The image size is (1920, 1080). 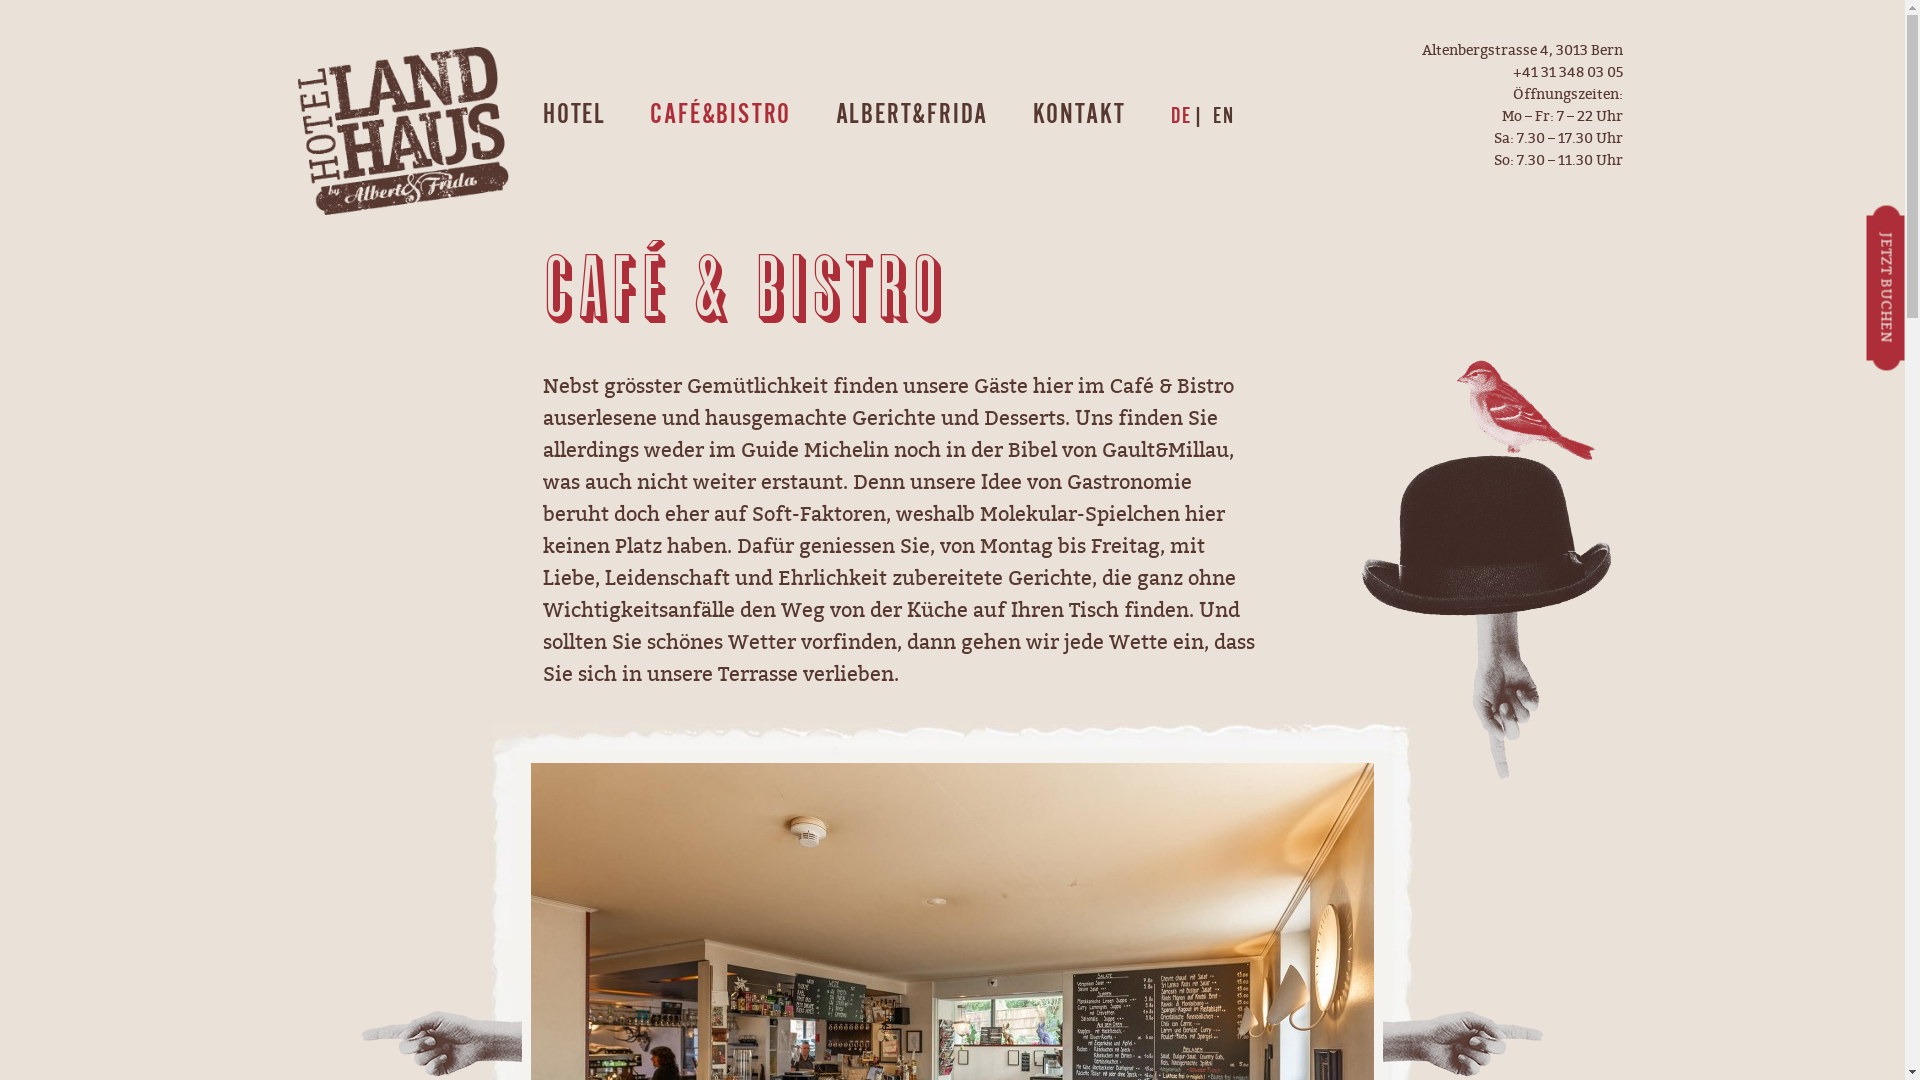 I want to click on DE, so click(x=1179, y=116).